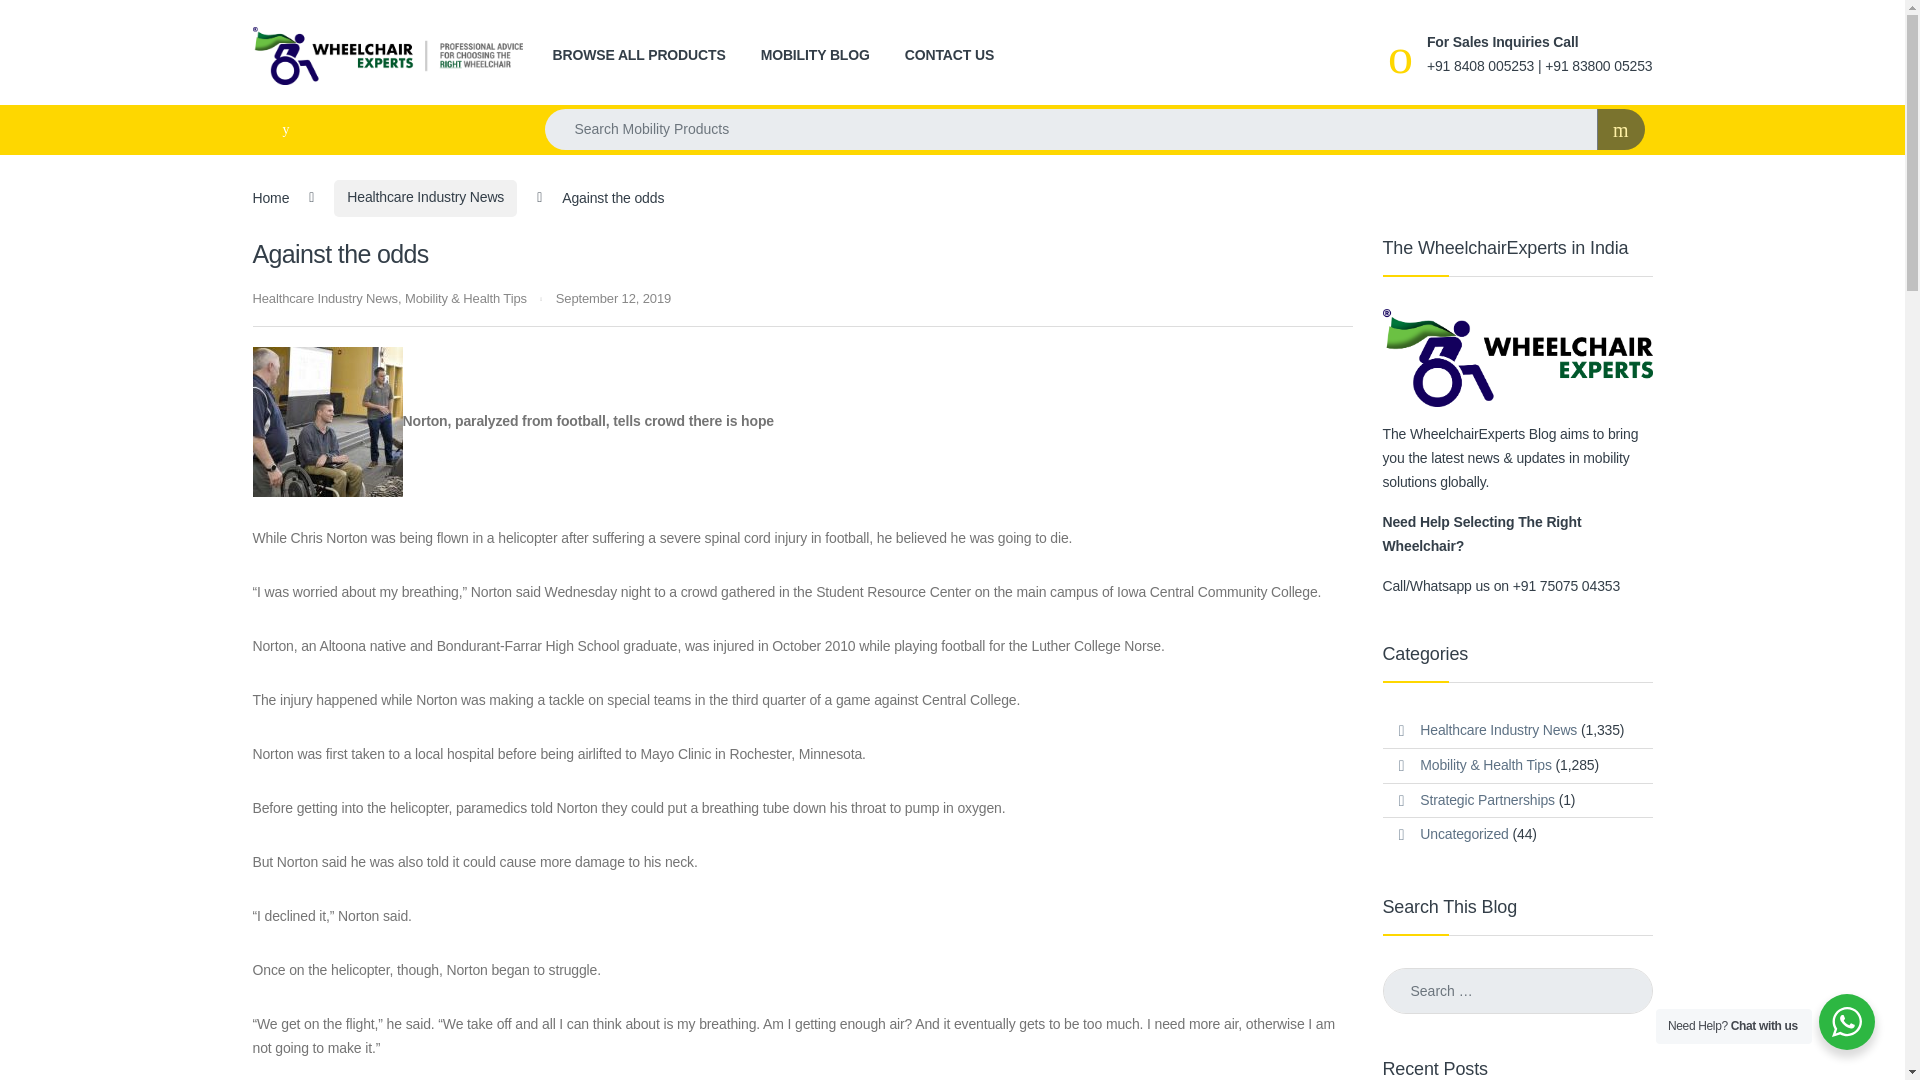 Image resolution: width=1920 pixels, height=1080 pixels. I want to click on Healthcare Industry News, so click(324, 298).